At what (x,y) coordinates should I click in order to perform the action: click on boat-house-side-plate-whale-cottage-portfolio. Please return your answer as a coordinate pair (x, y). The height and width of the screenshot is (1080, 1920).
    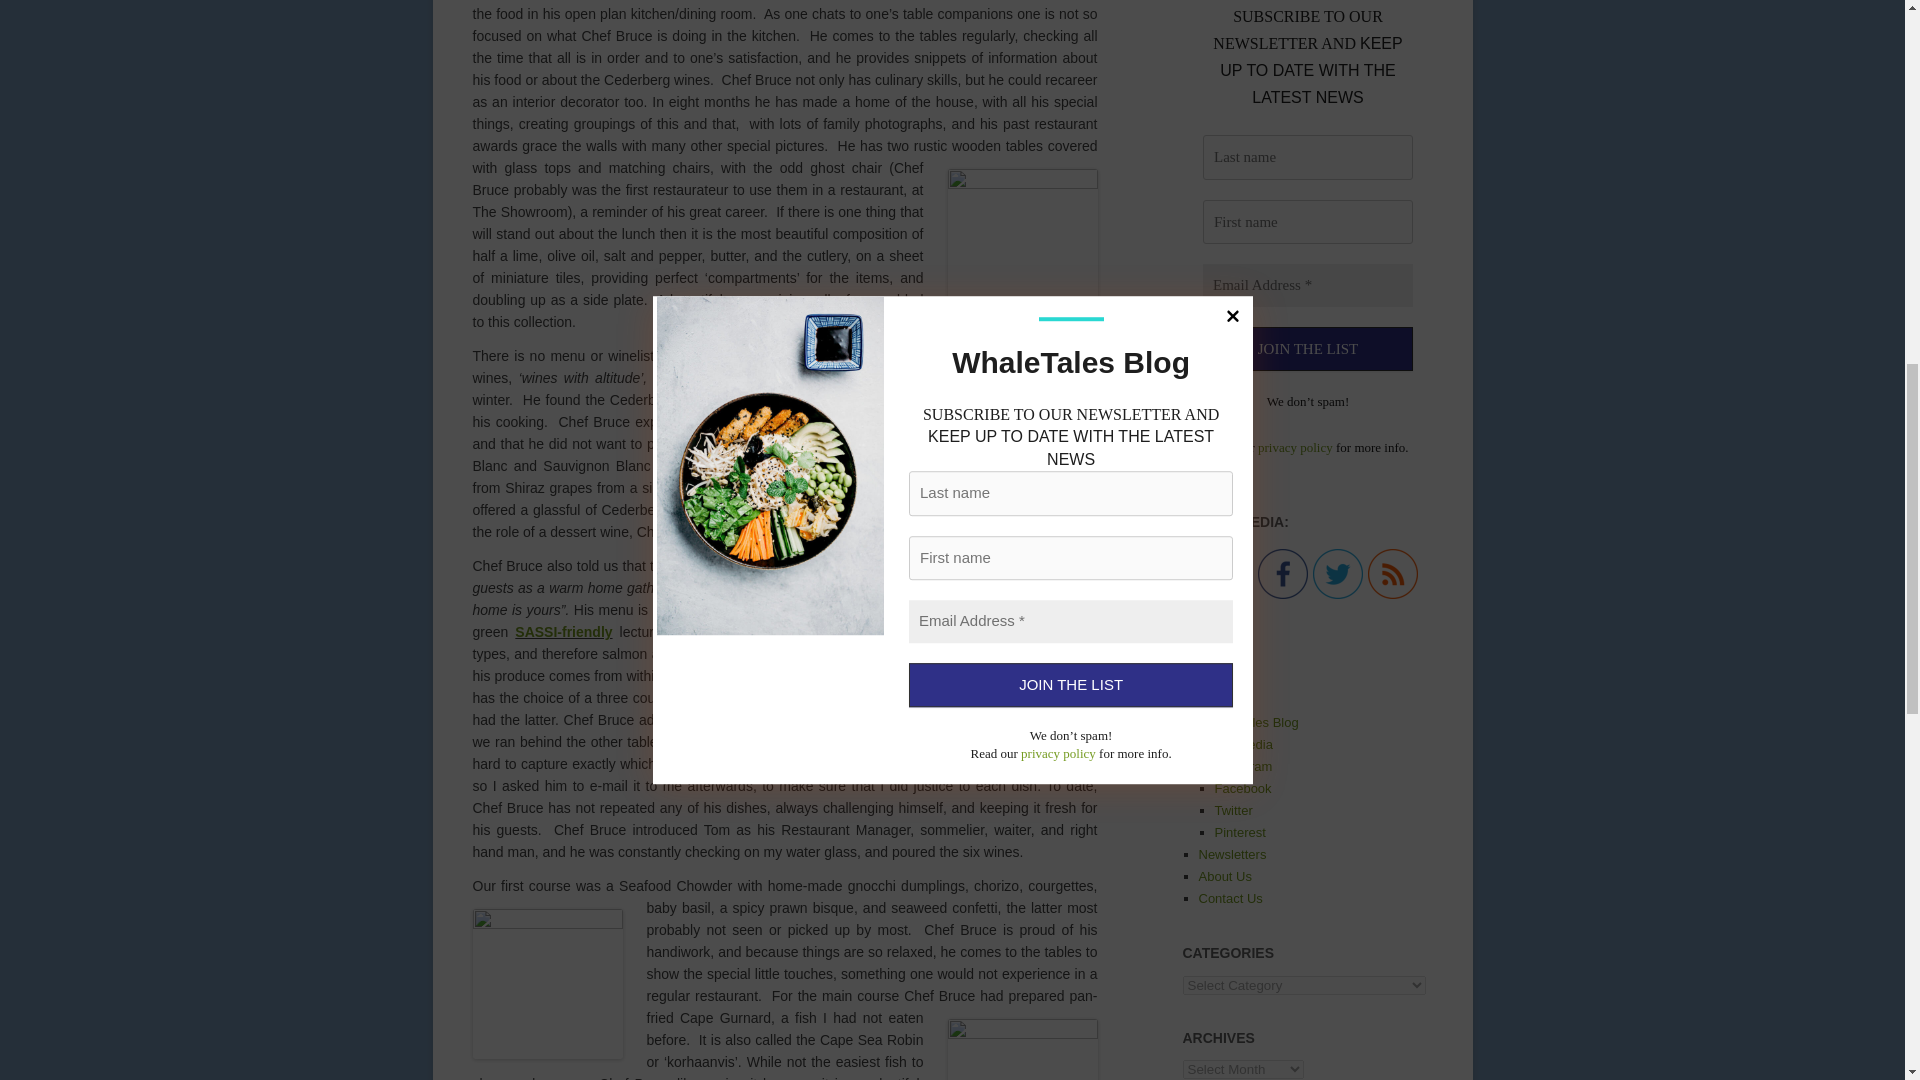
    Looking at the image, I should click on (1023, 243).